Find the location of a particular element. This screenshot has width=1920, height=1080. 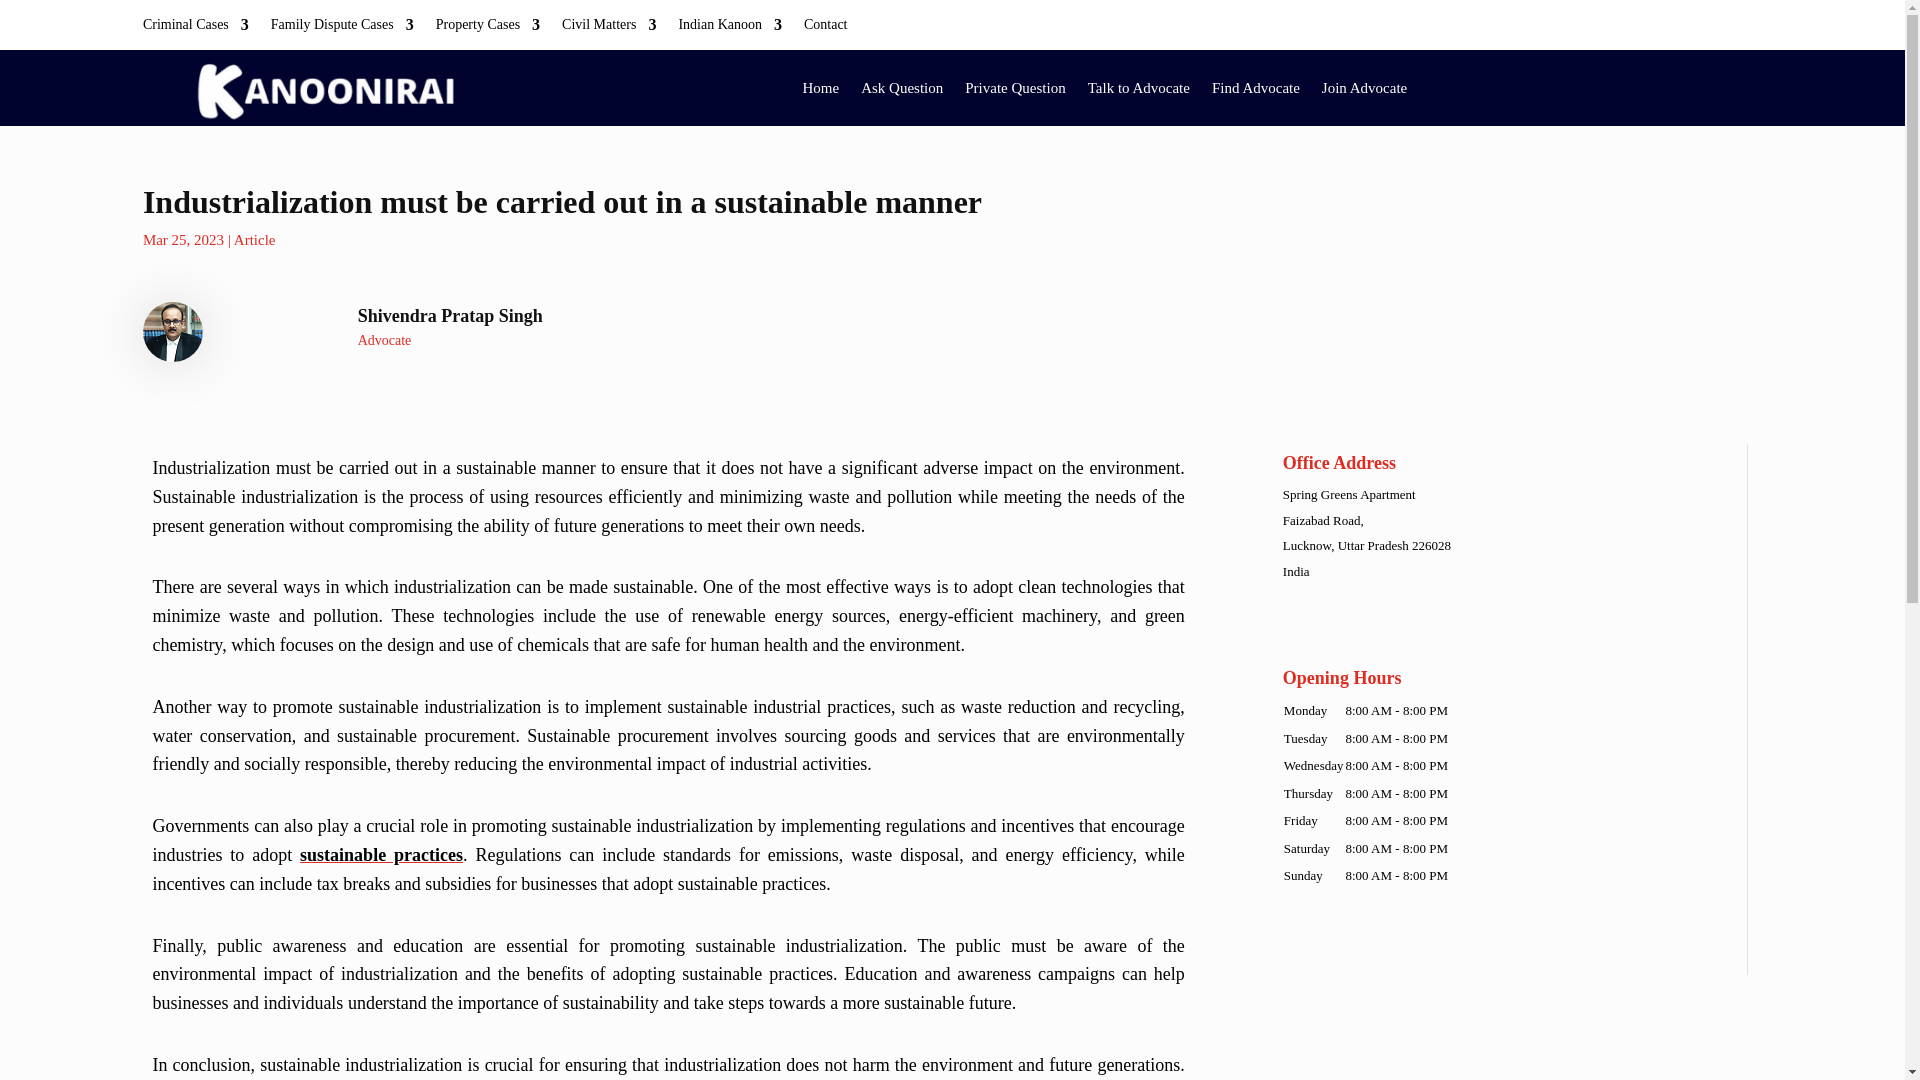

shivendra mini profile pic is located at coordinates (172, 332).